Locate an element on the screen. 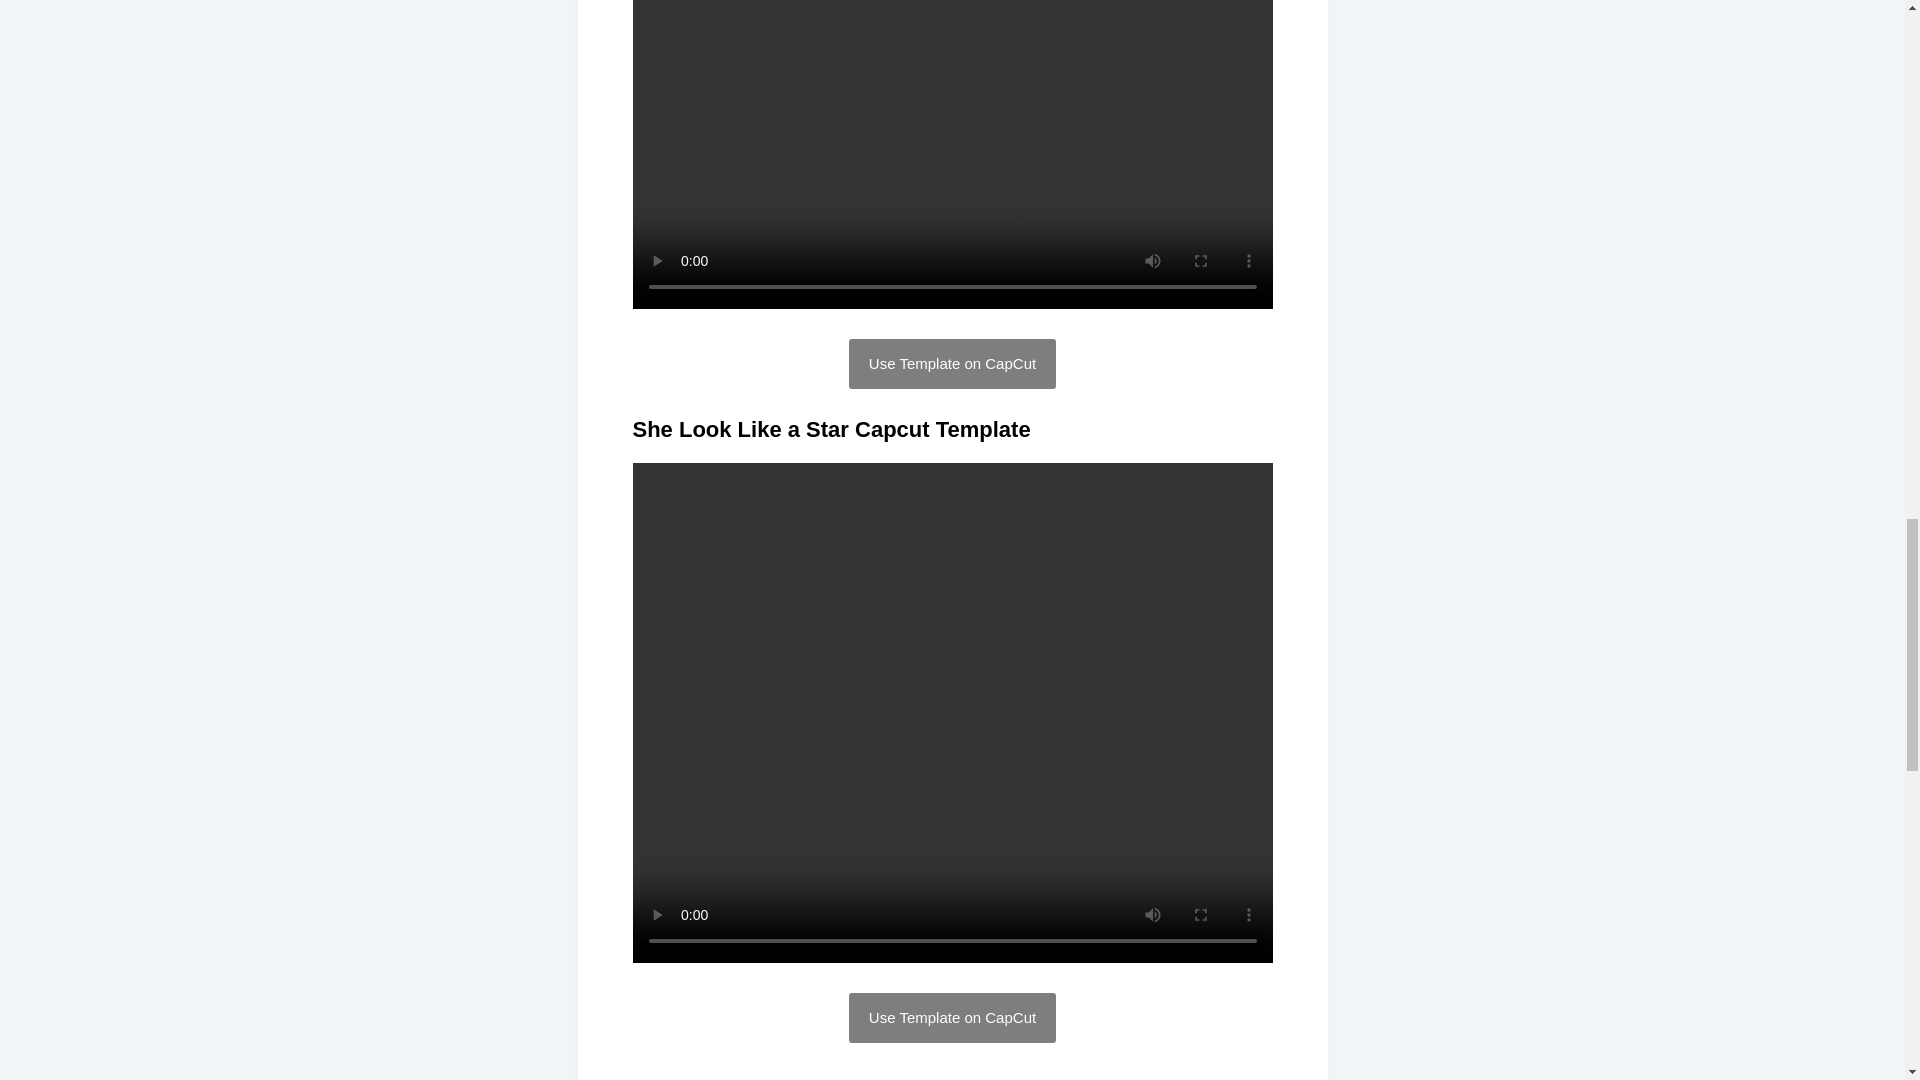 The image size is (1920, 1080). Use Template on CapCut is located at coordinates (952, 364).